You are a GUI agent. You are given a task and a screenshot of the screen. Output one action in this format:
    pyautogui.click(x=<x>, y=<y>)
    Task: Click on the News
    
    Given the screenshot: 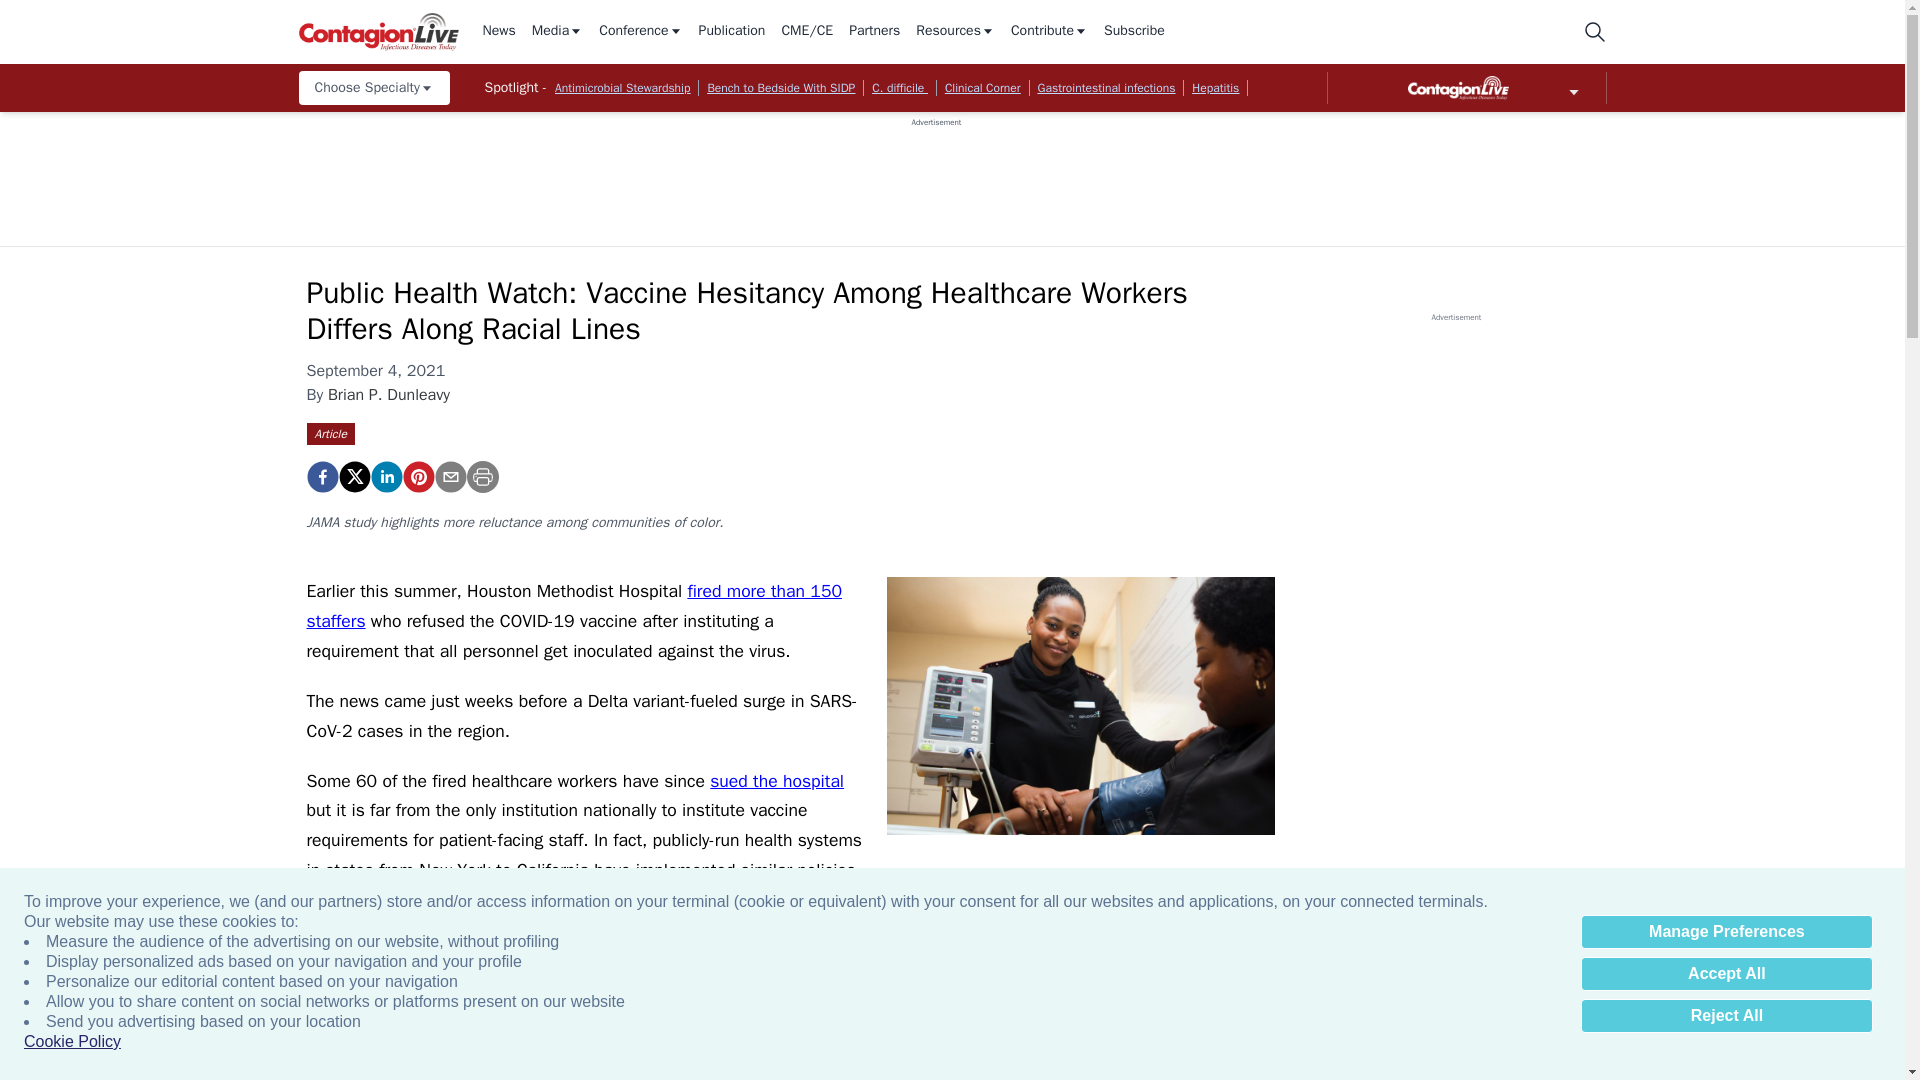 What is the action you would take?
    pyautogui.click(x=498, y=32)
    